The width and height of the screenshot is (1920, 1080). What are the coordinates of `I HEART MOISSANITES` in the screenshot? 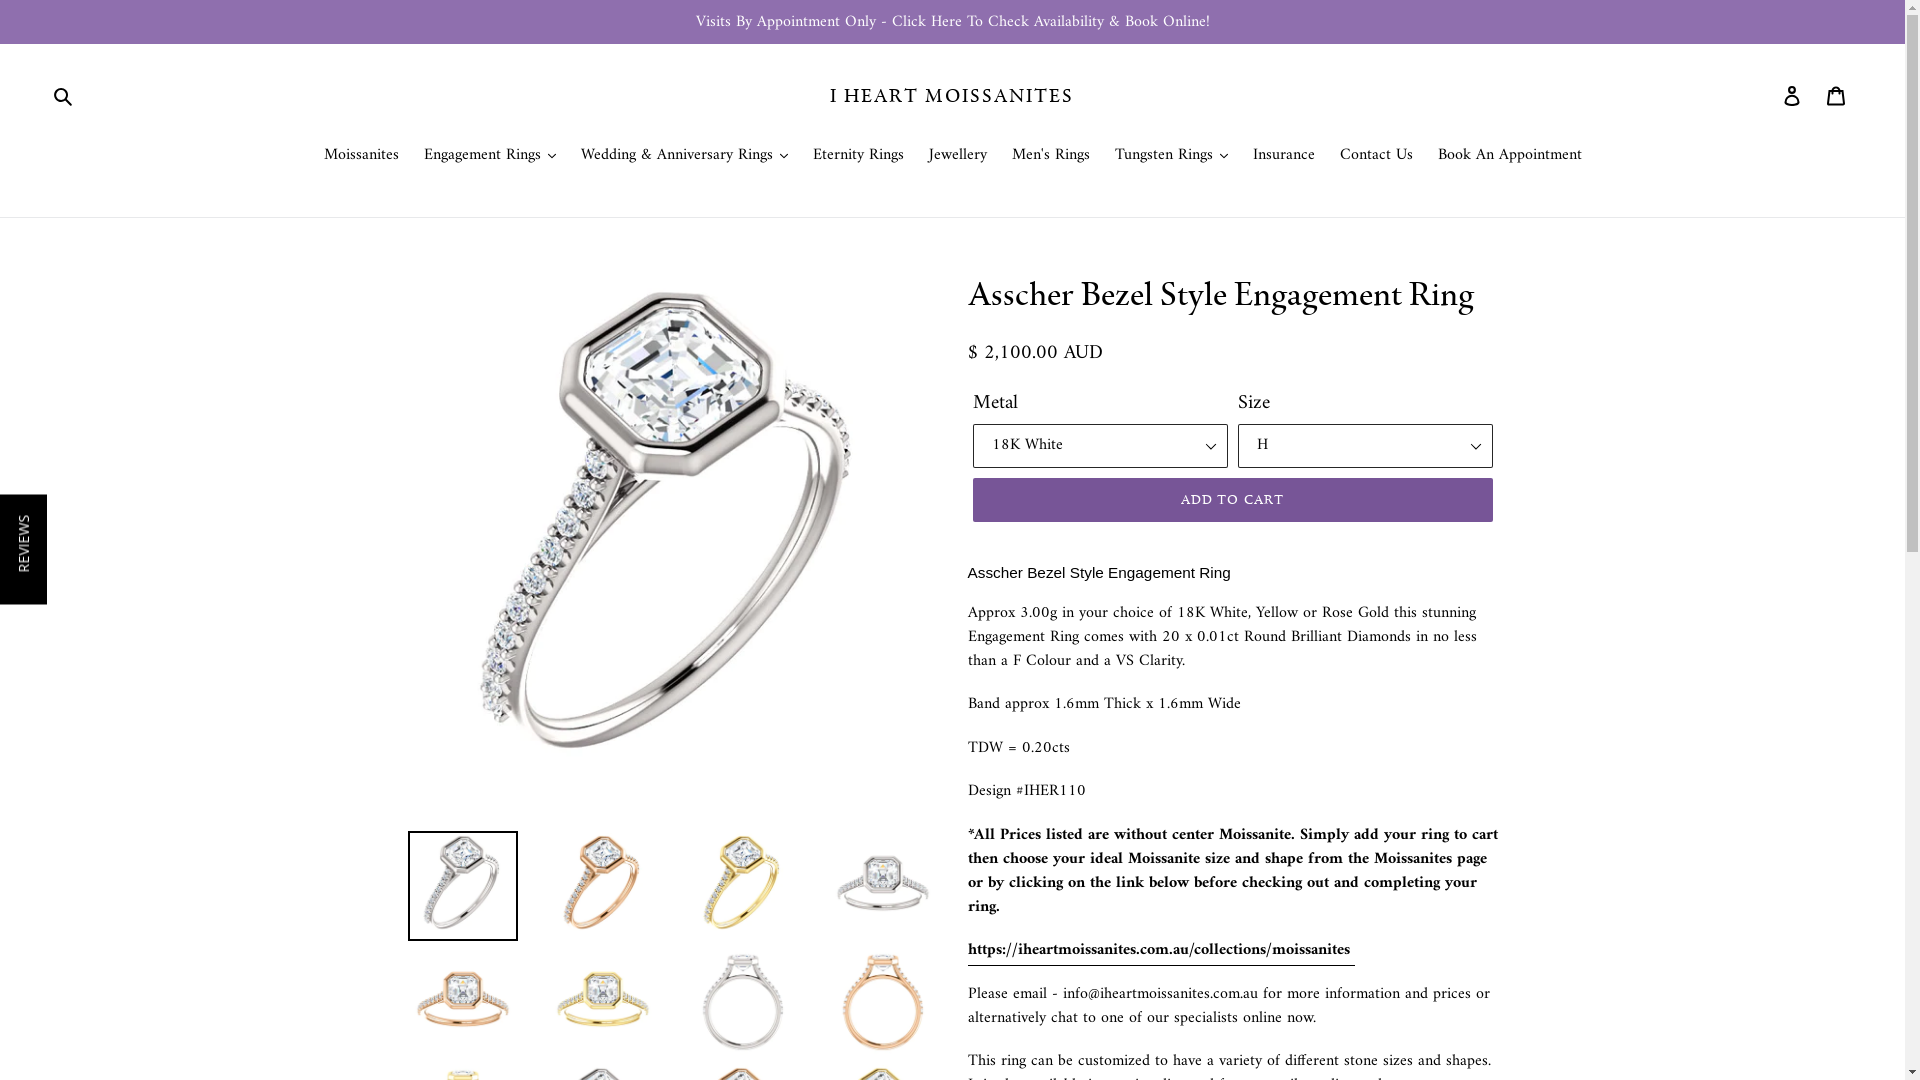 It's located at (952, 96).